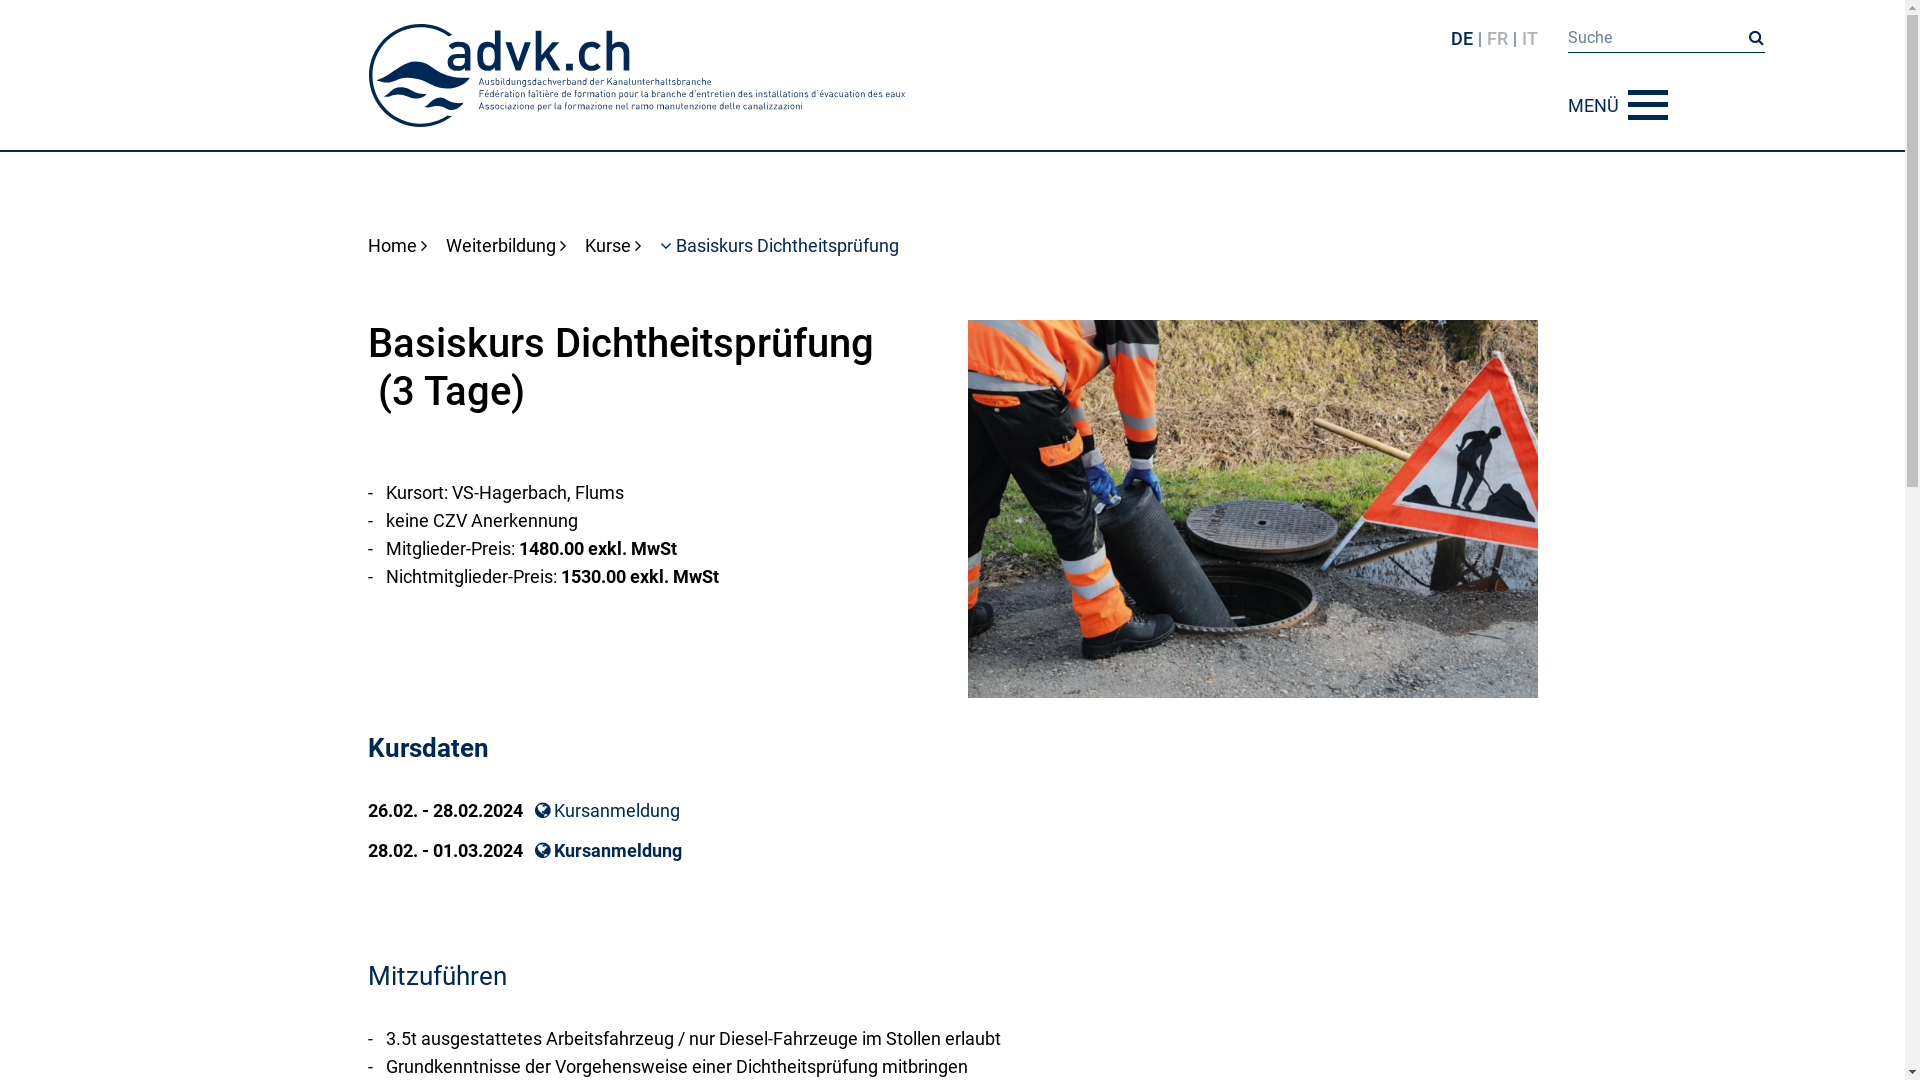  I want to click on Home, so click(398, 246).